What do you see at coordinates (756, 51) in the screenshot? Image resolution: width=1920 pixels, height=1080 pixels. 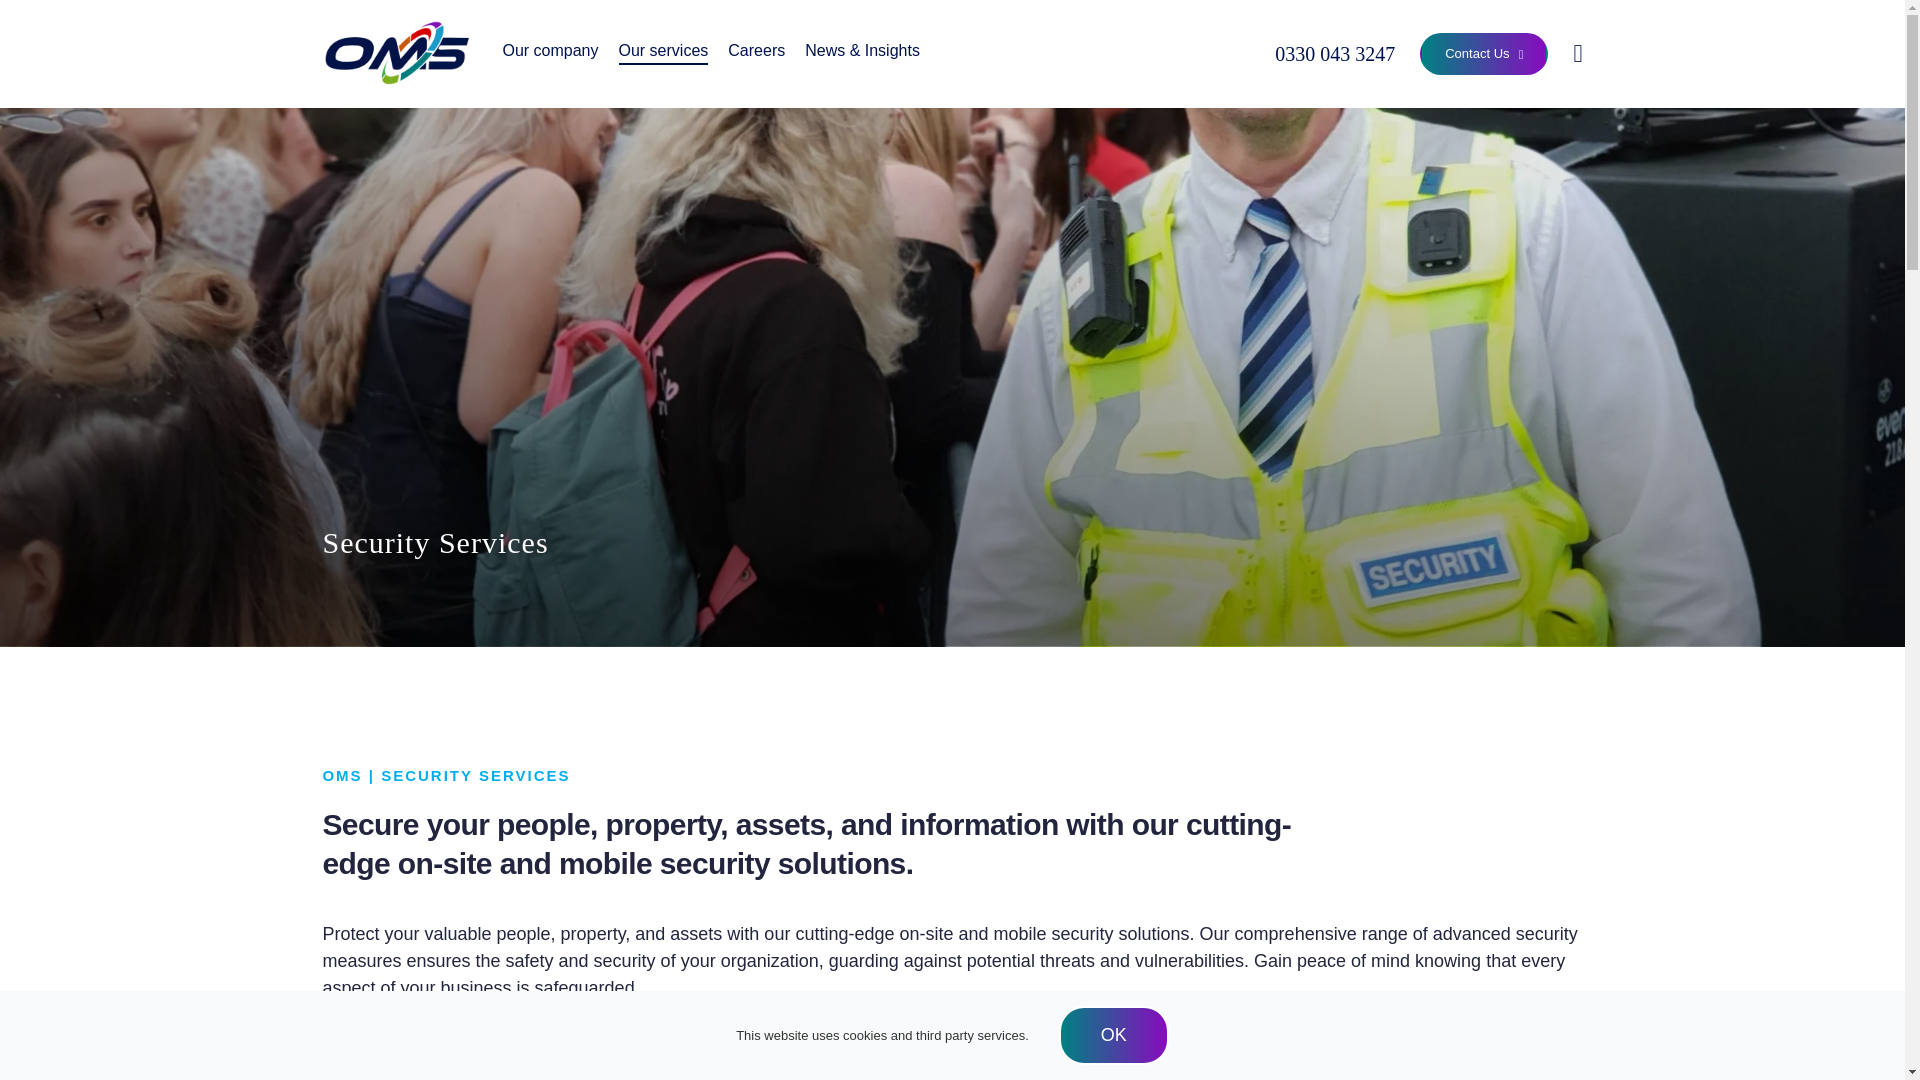 I see `Careers` at bounding box center [756, 51].